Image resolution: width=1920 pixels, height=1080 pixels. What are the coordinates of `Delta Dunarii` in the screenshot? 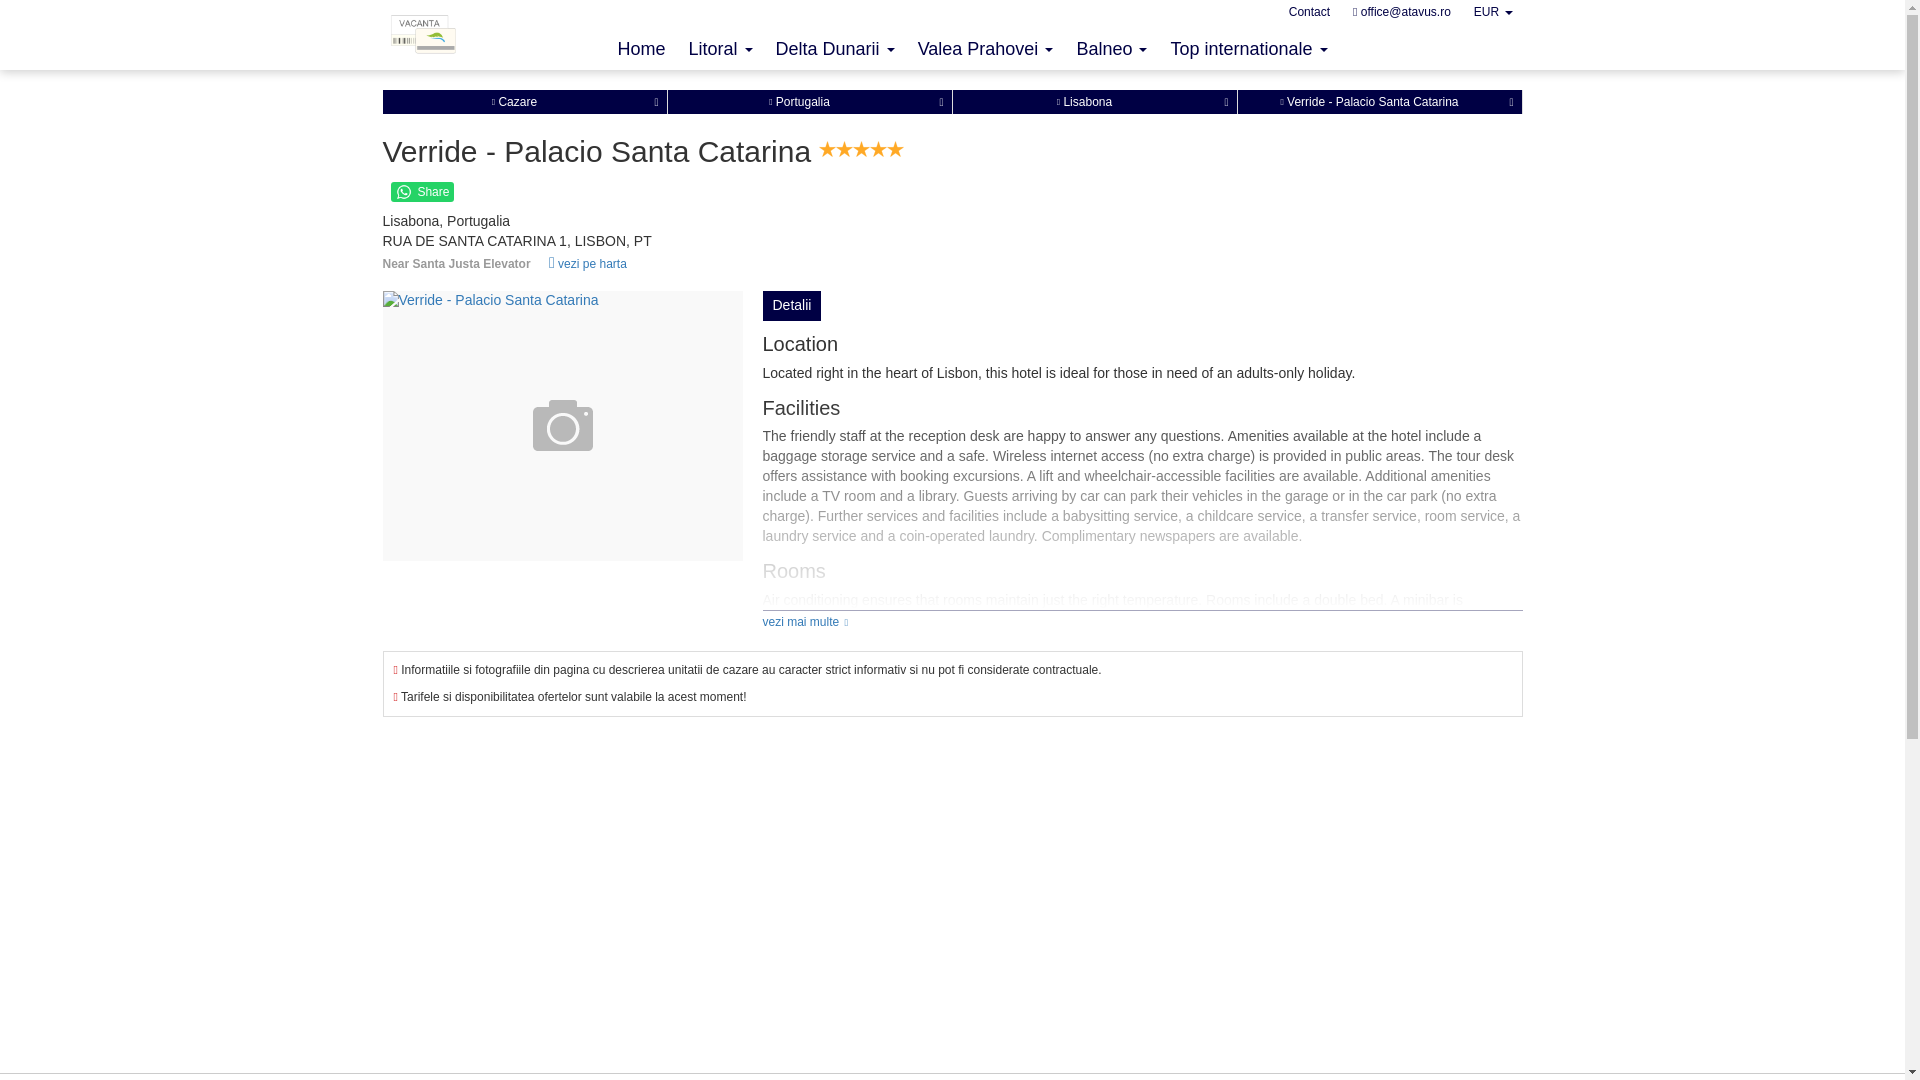 It's located at (835, 48).